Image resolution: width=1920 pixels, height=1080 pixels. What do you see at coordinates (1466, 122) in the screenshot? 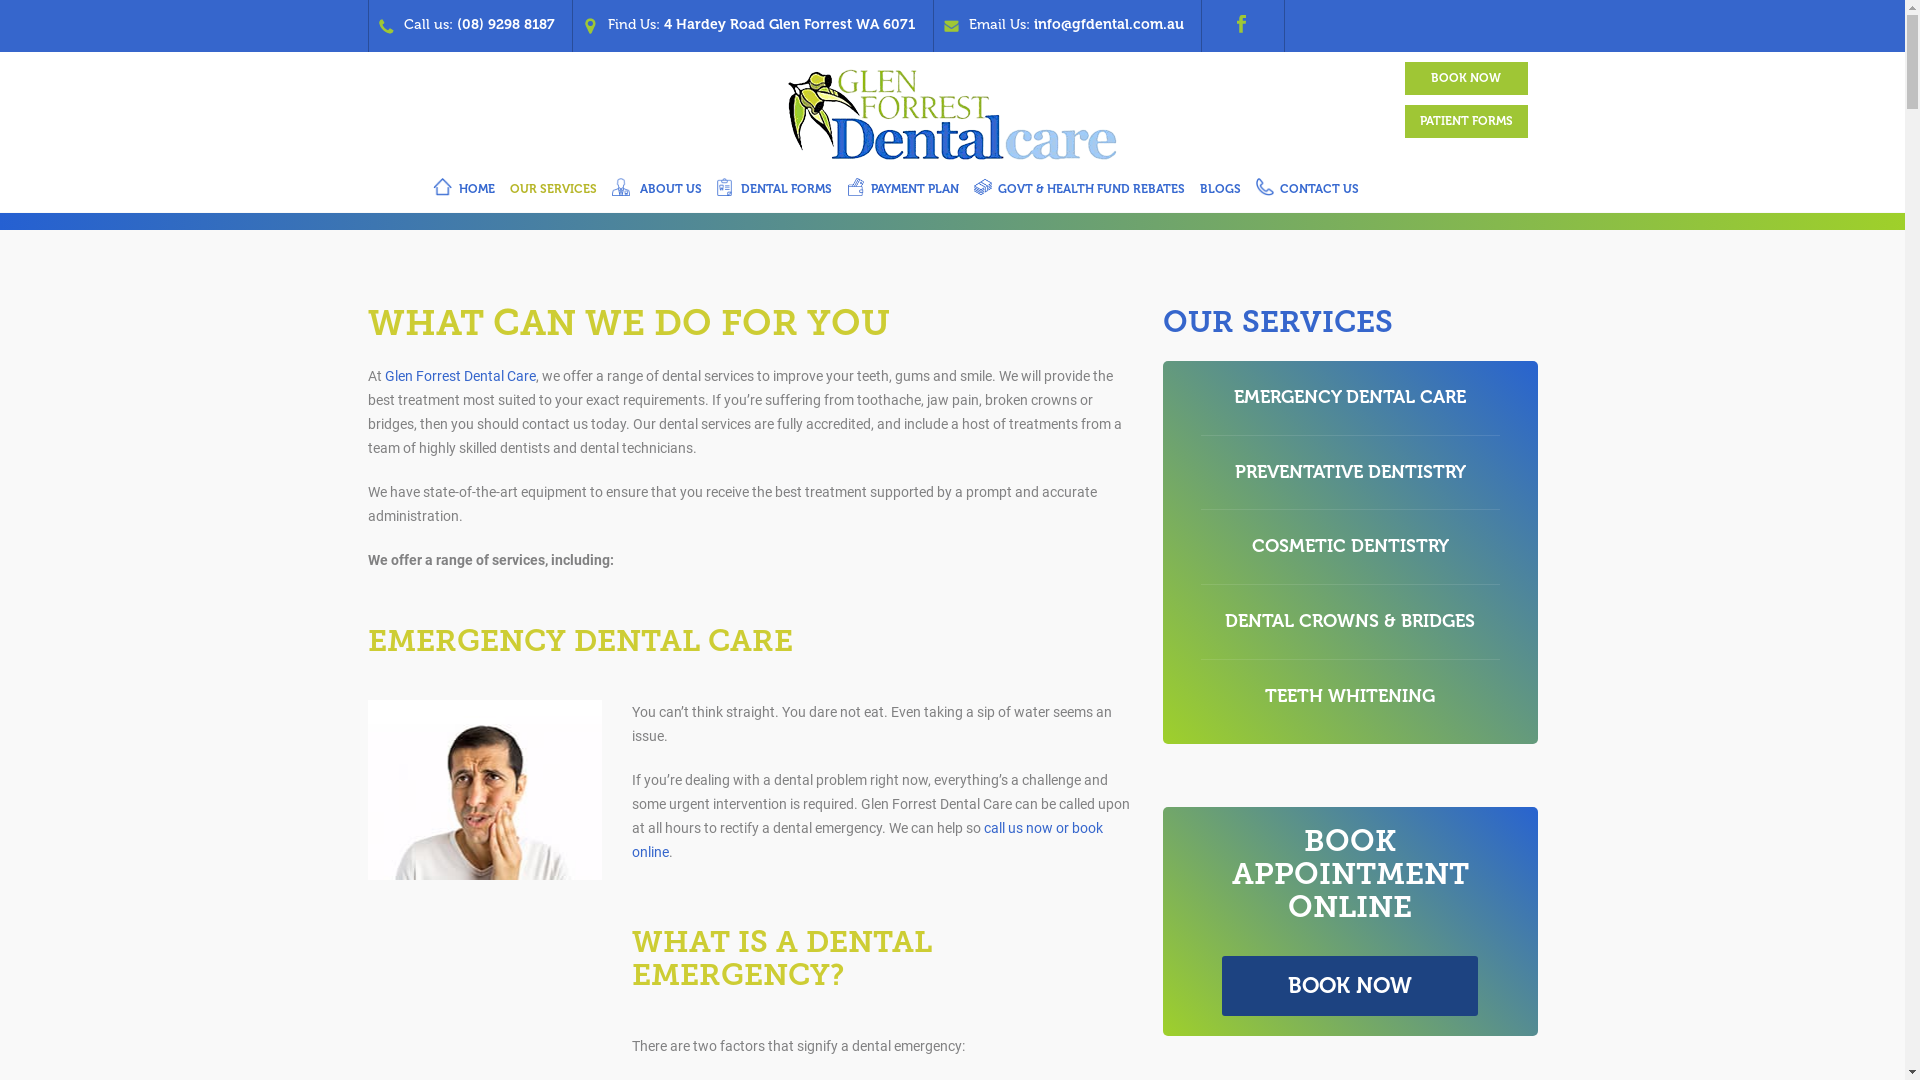
I see `PATIENT FORMS` at bounding box center [1466, 122].